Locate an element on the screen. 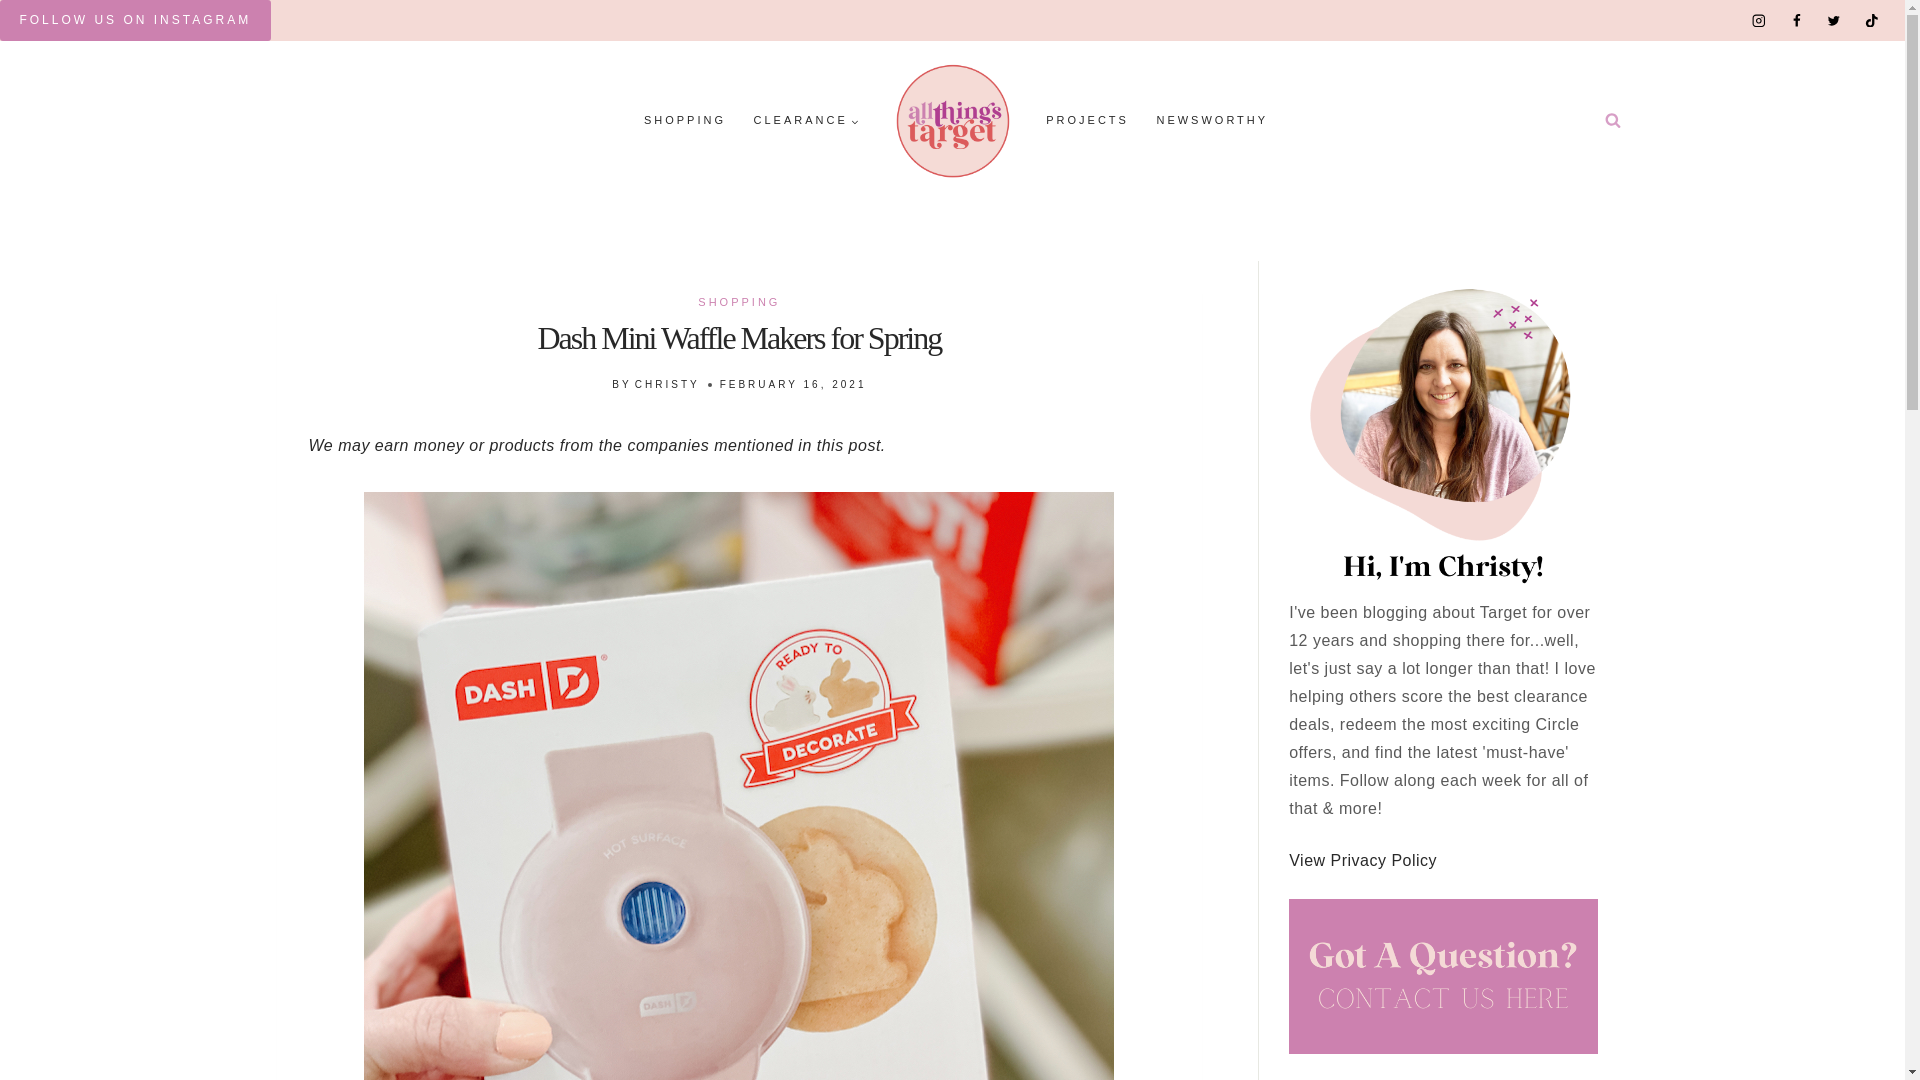  CHRISTY is located at coordinates (668, 384).